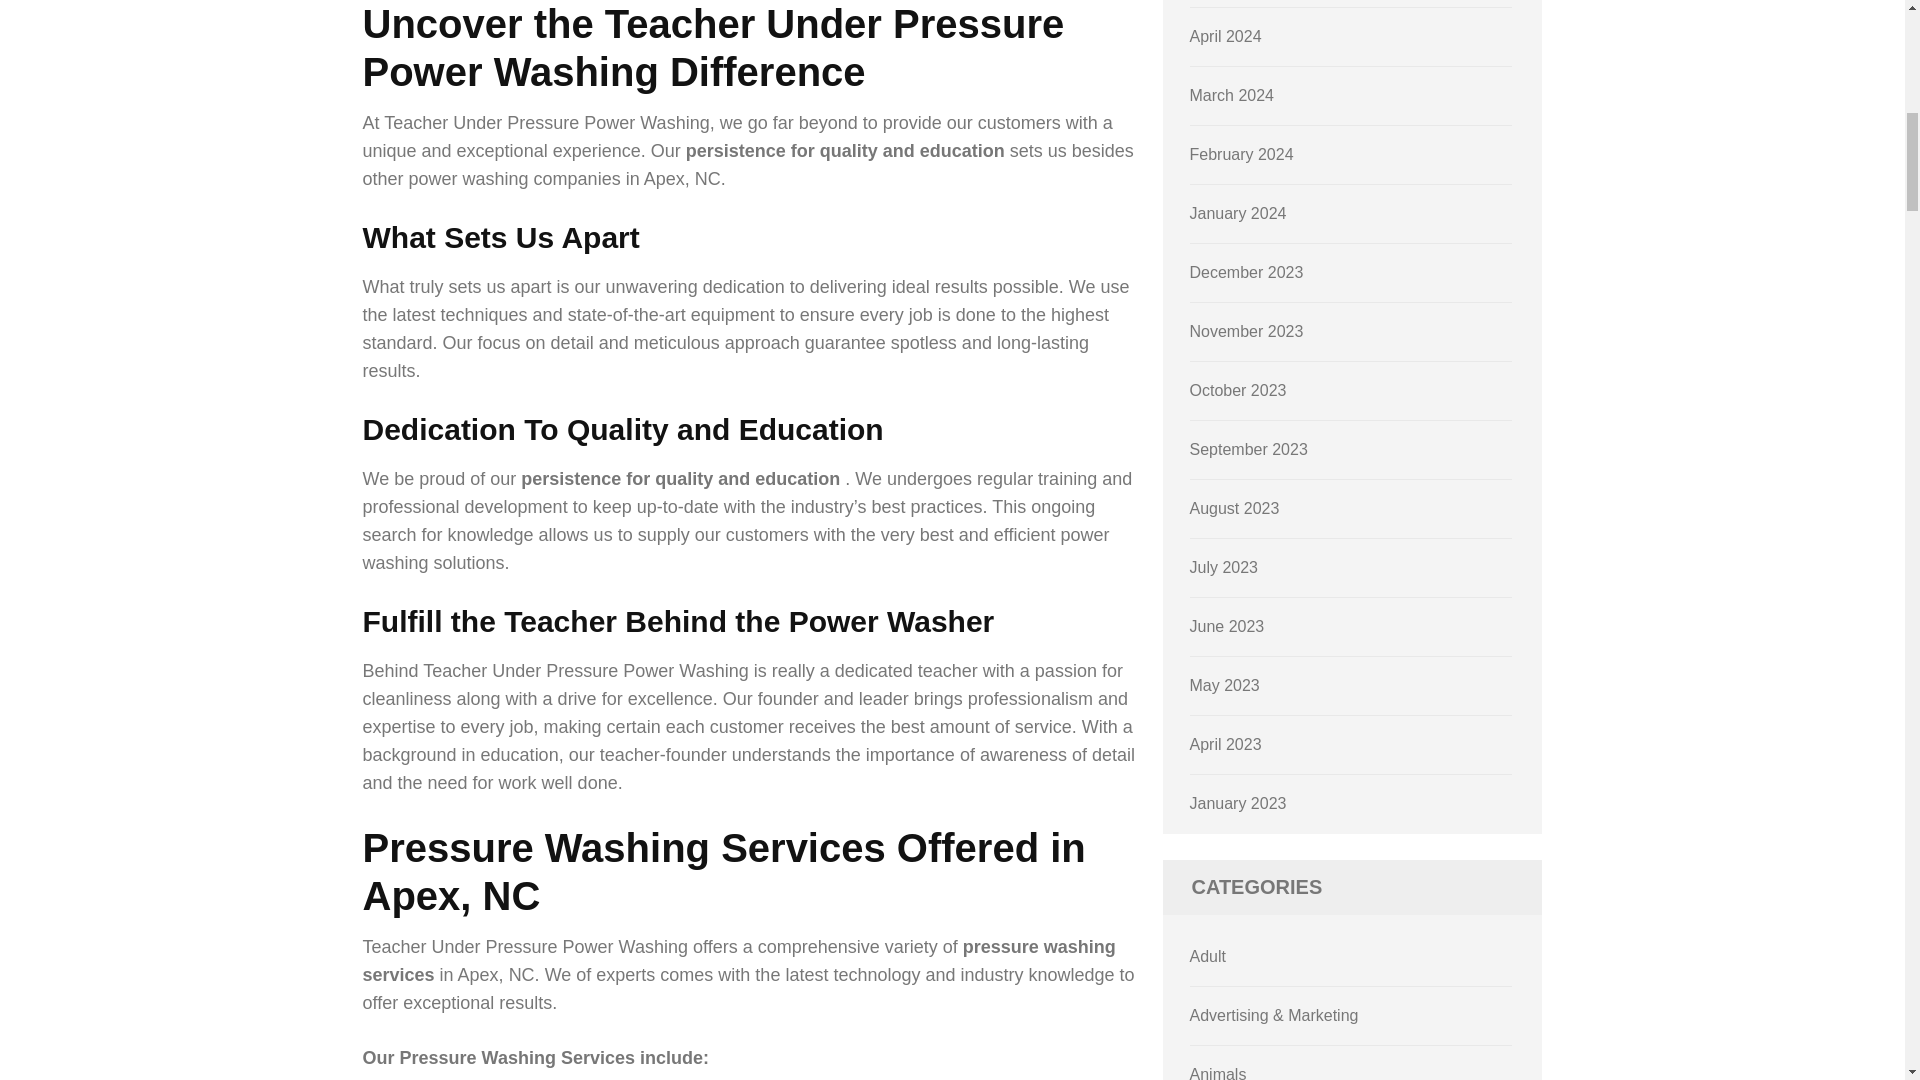 The width and height of the screenshot is (1920, 1080). Describe the element at coordinates (1235, 508) in the screenshot. I see `August 2023` at that location.